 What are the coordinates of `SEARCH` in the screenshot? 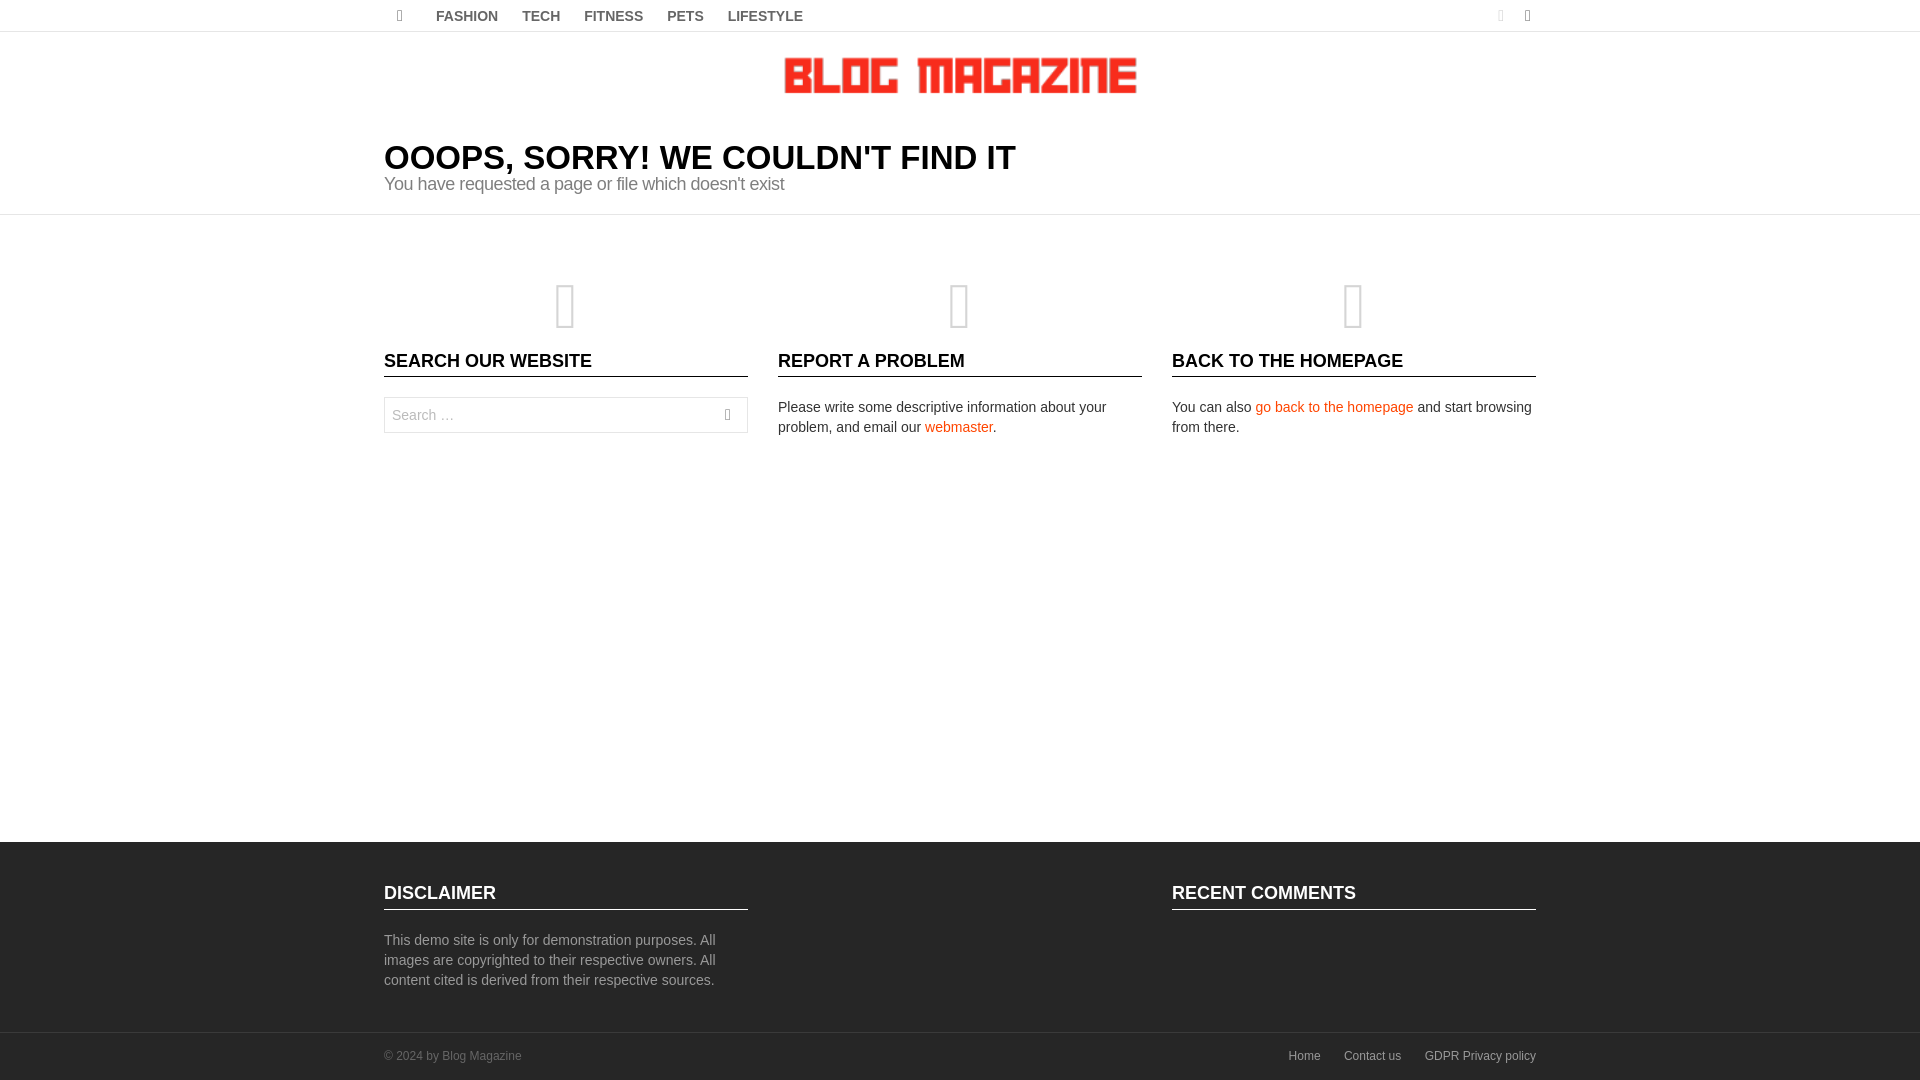 It's located at (728, 418).